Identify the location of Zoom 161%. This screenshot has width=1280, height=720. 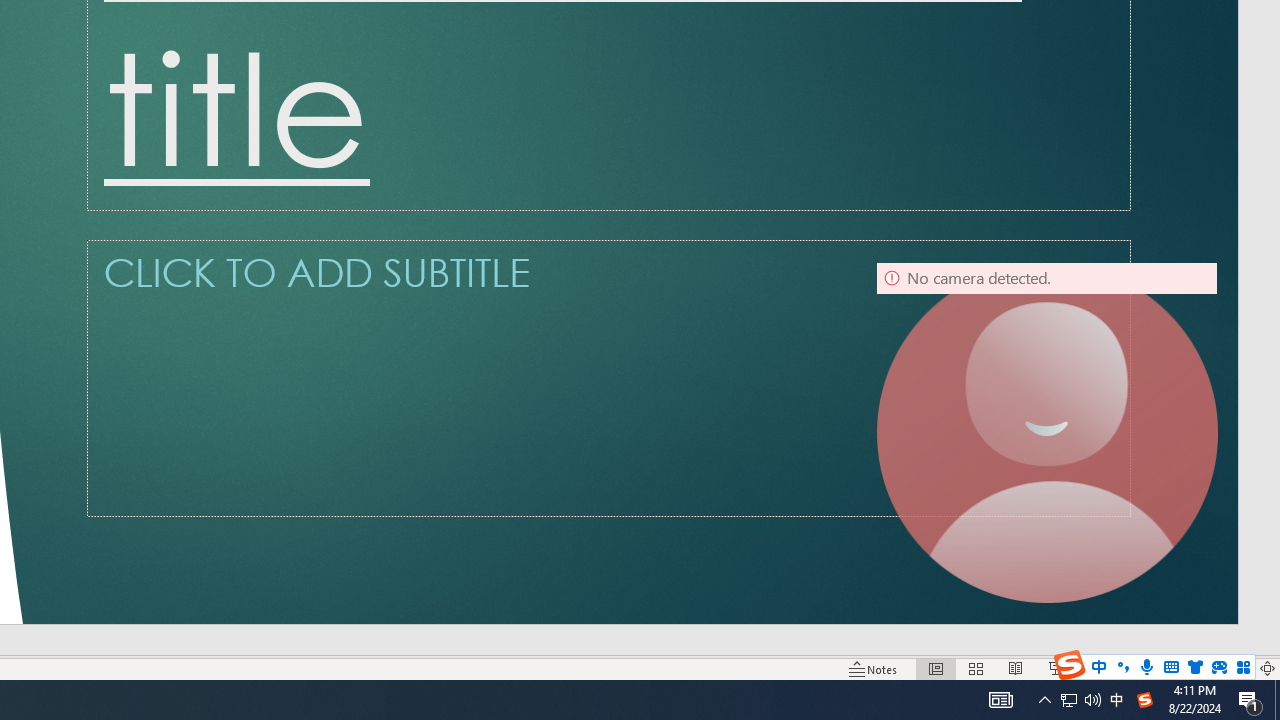
(1234, 668).